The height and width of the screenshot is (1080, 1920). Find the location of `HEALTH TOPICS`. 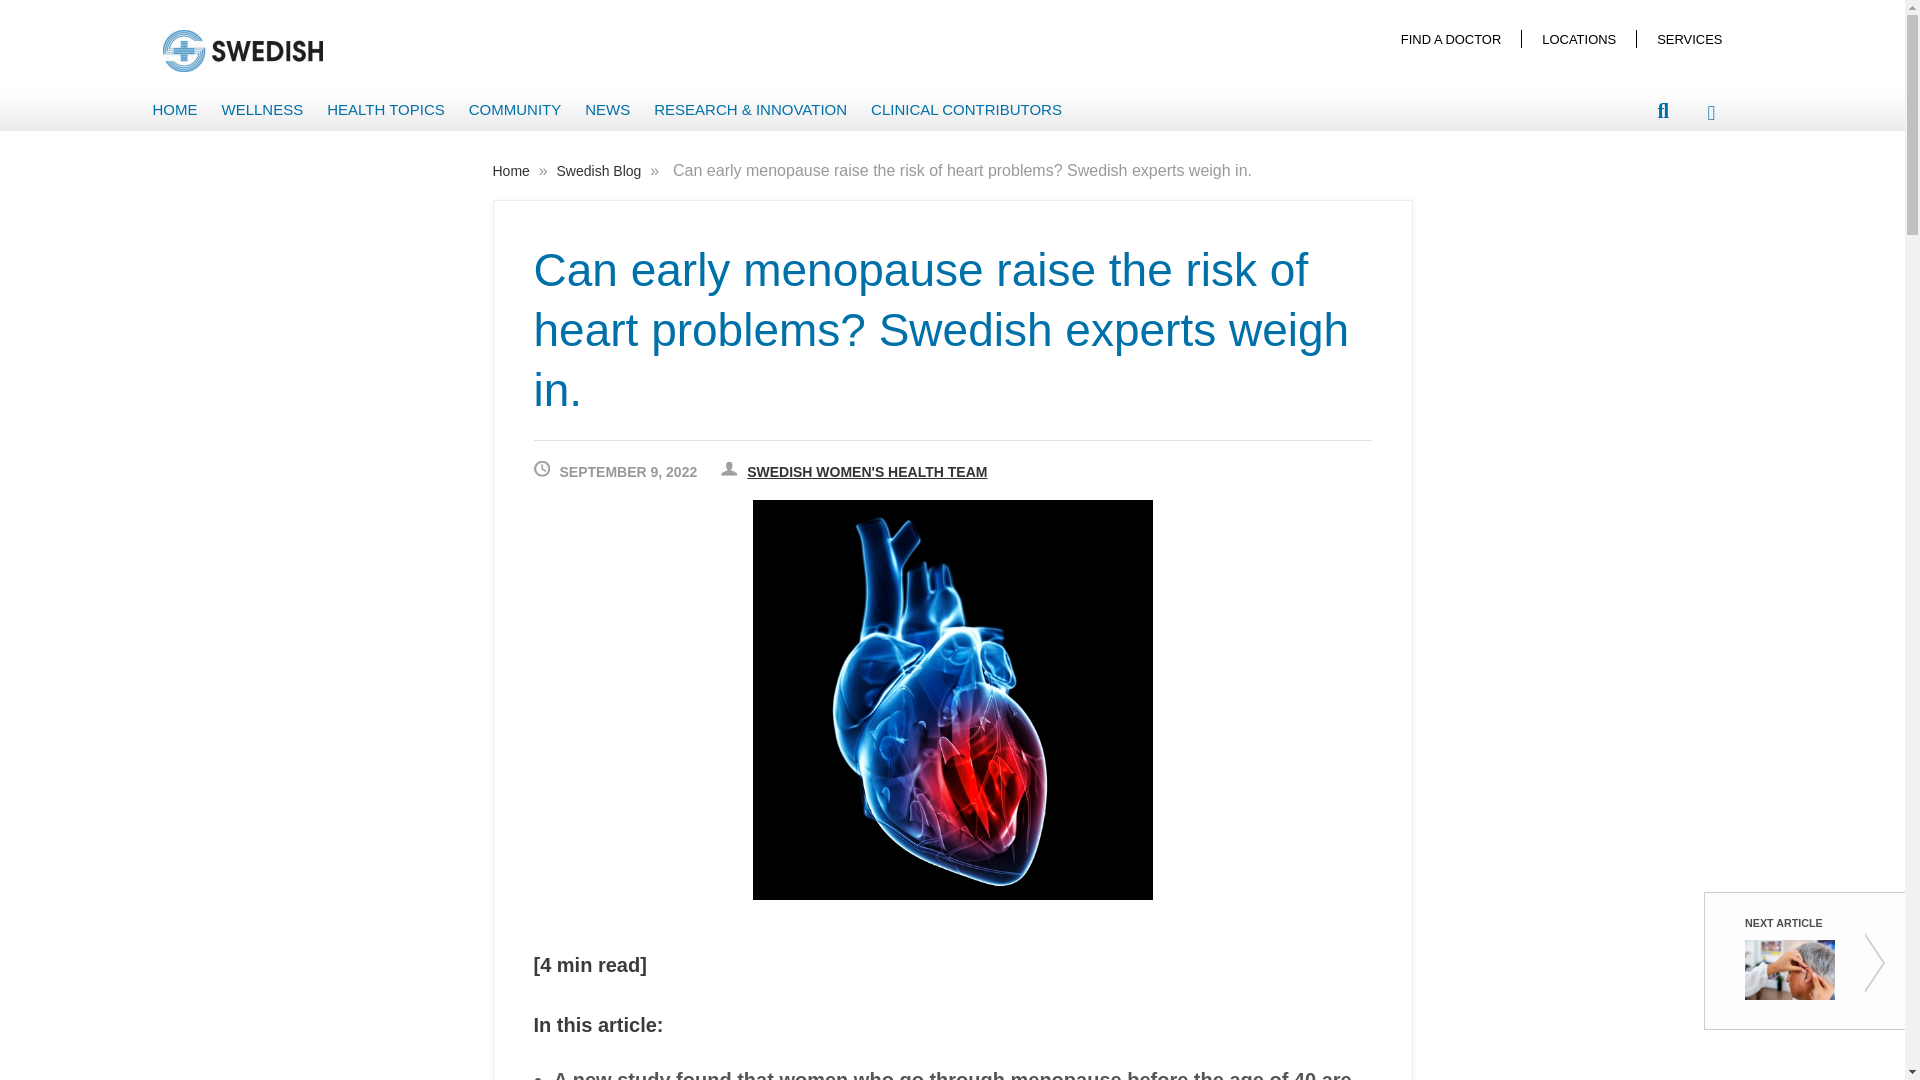

HEALTH TOPICS is located at coordinates (386, 110).